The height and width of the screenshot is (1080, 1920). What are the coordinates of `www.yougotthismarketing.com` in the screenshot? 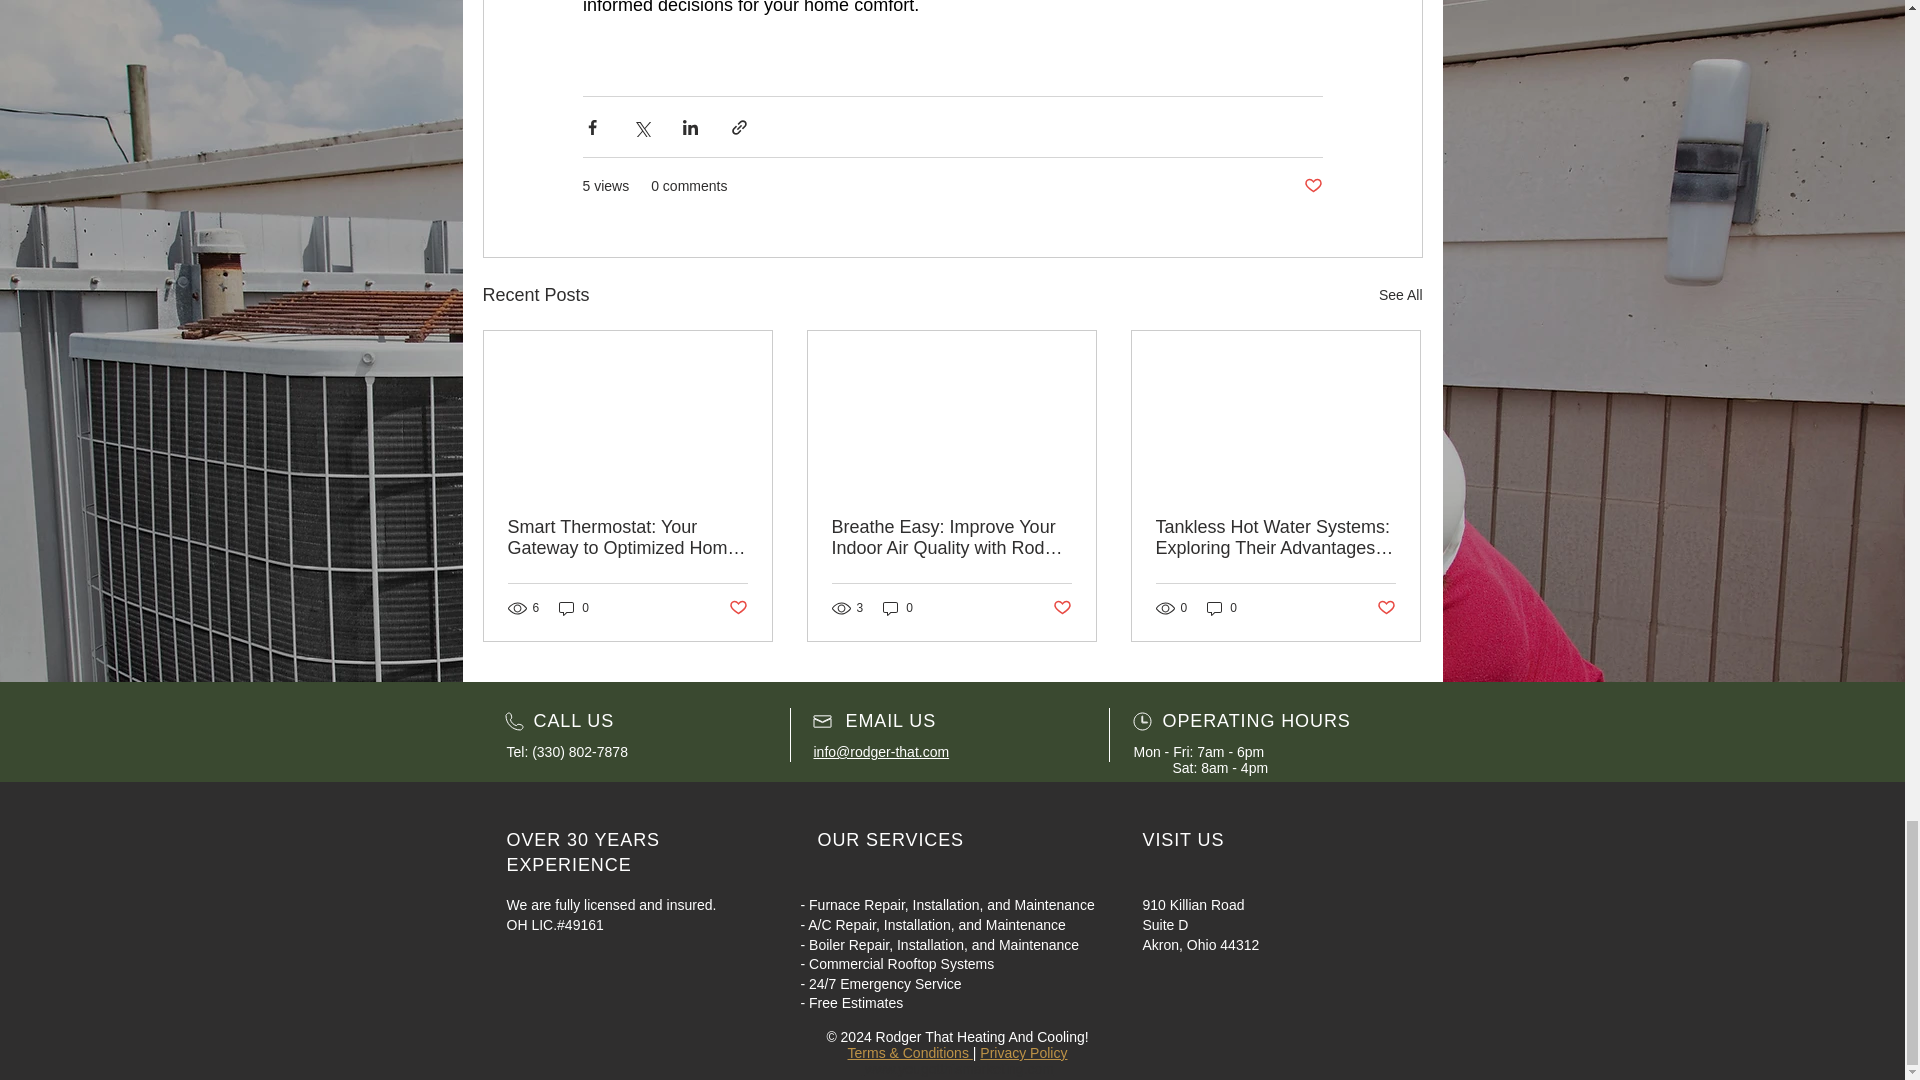 It's located at (960, 1068).